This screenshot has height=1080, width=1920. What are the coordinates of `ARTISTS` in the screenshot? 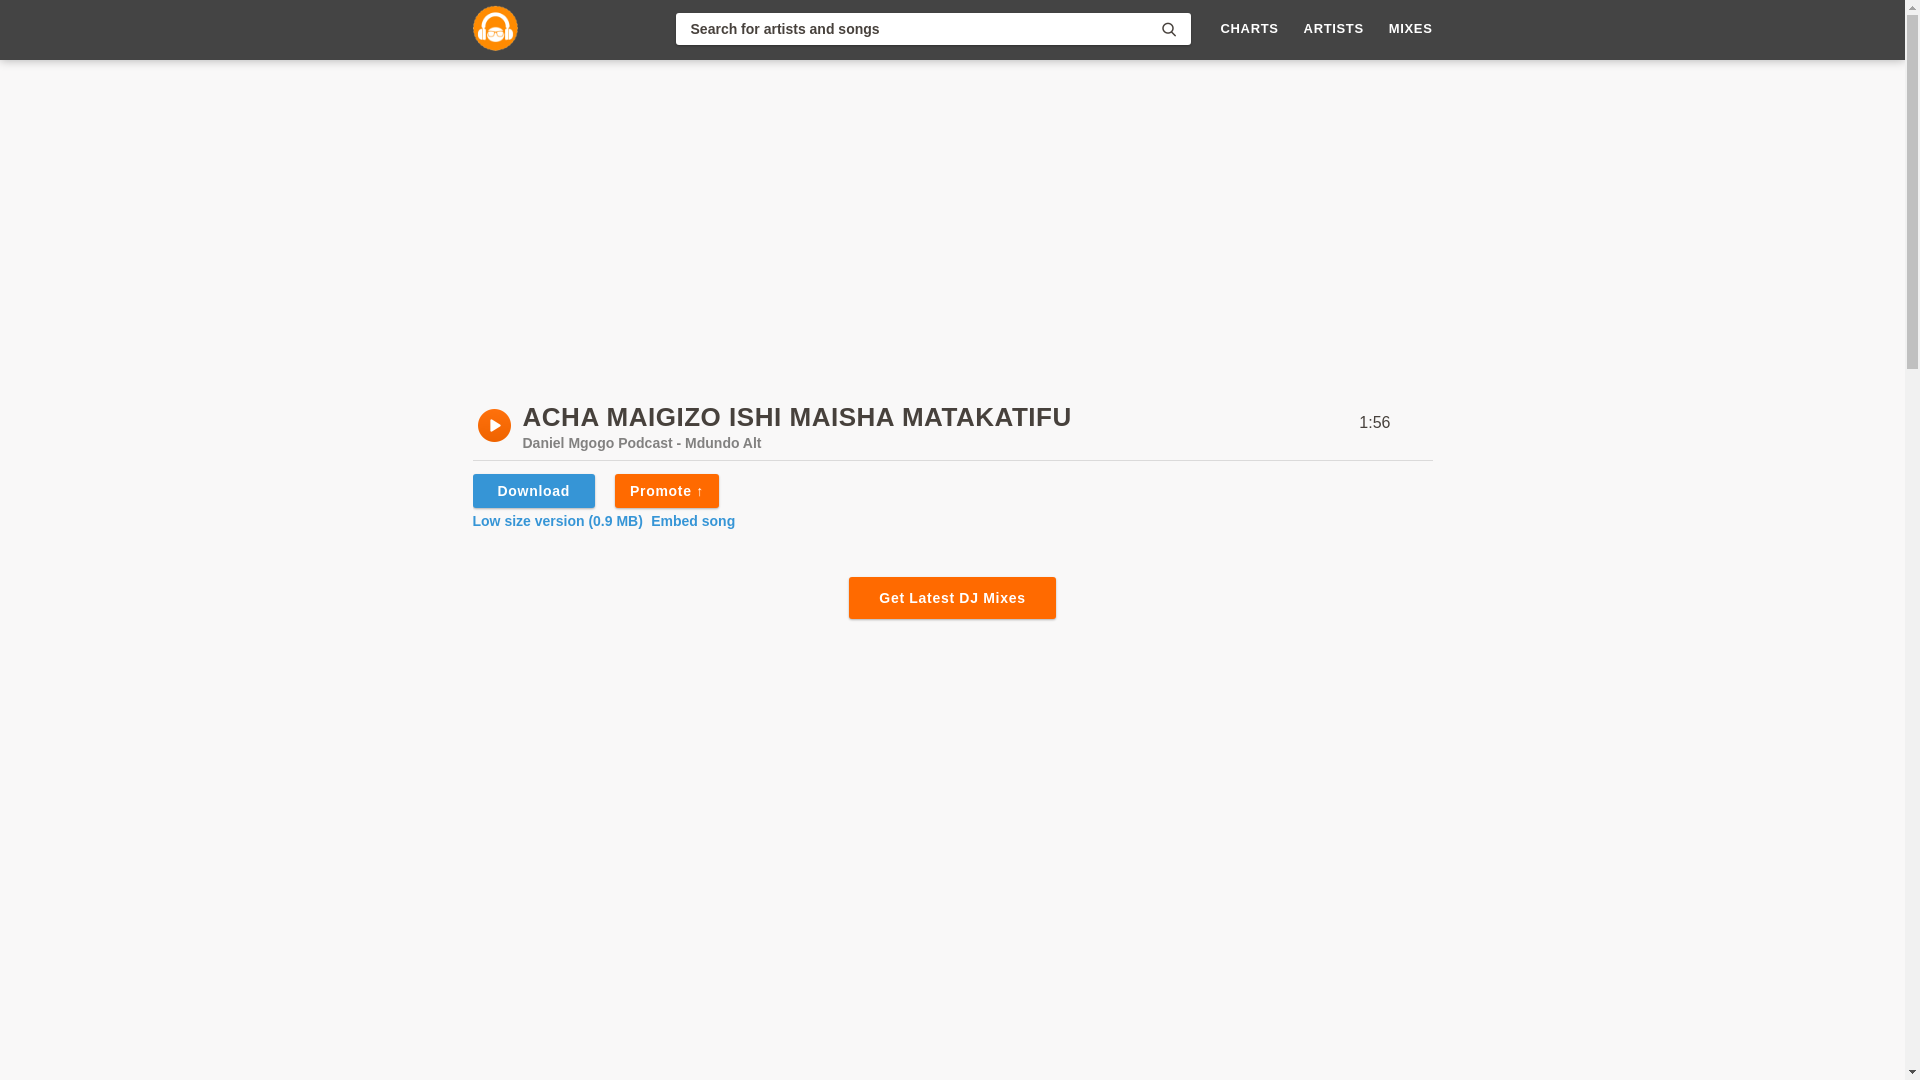 It's located at (1333, 28).